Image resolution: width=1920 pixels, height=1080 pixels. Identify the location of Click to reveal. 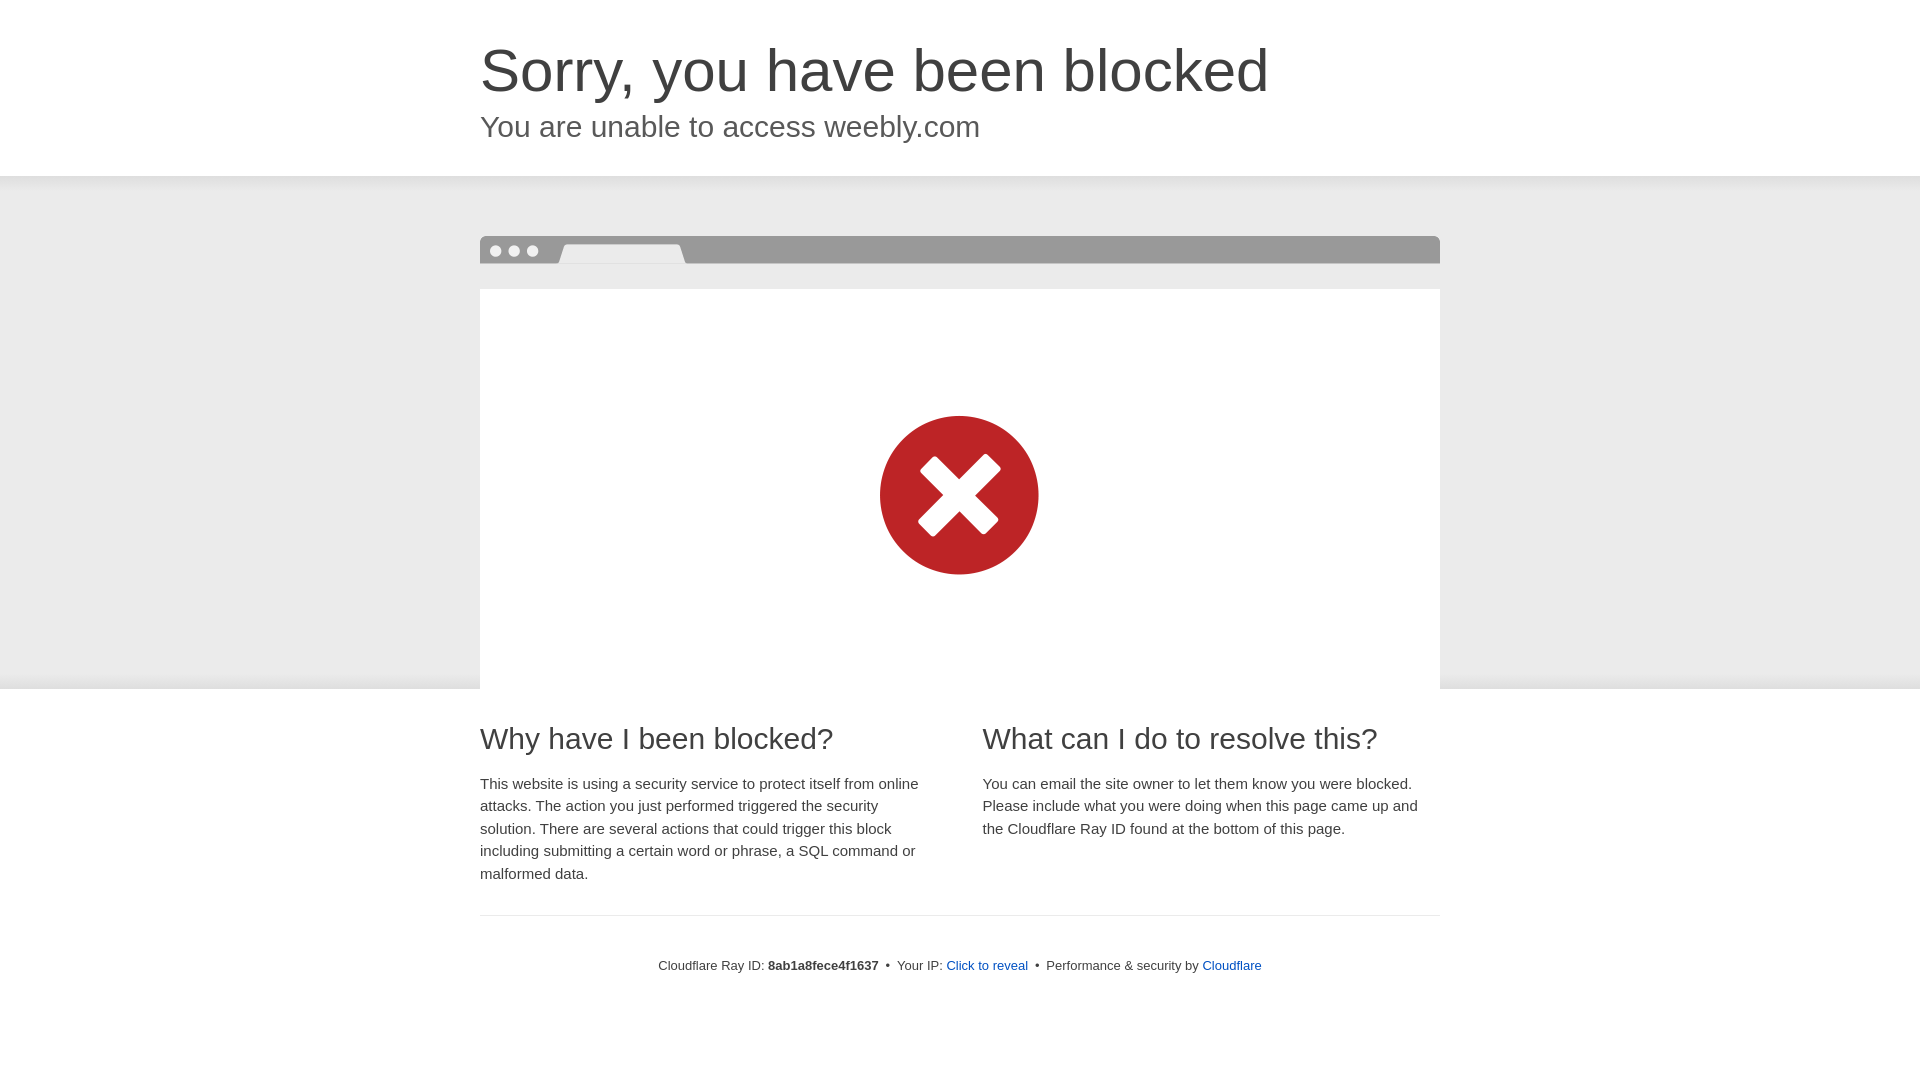
(986, 966).